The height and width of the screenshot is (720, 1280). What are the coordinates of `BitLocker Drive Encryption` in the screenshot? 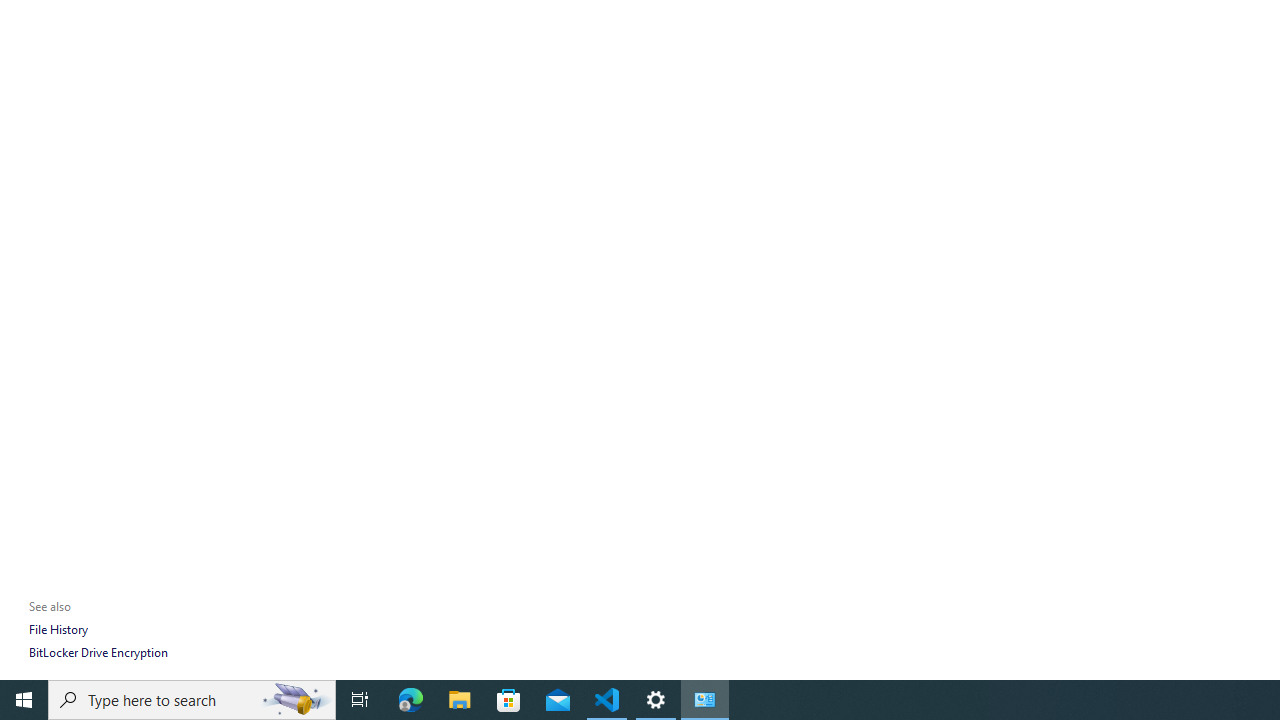 It's located at (98, 652).